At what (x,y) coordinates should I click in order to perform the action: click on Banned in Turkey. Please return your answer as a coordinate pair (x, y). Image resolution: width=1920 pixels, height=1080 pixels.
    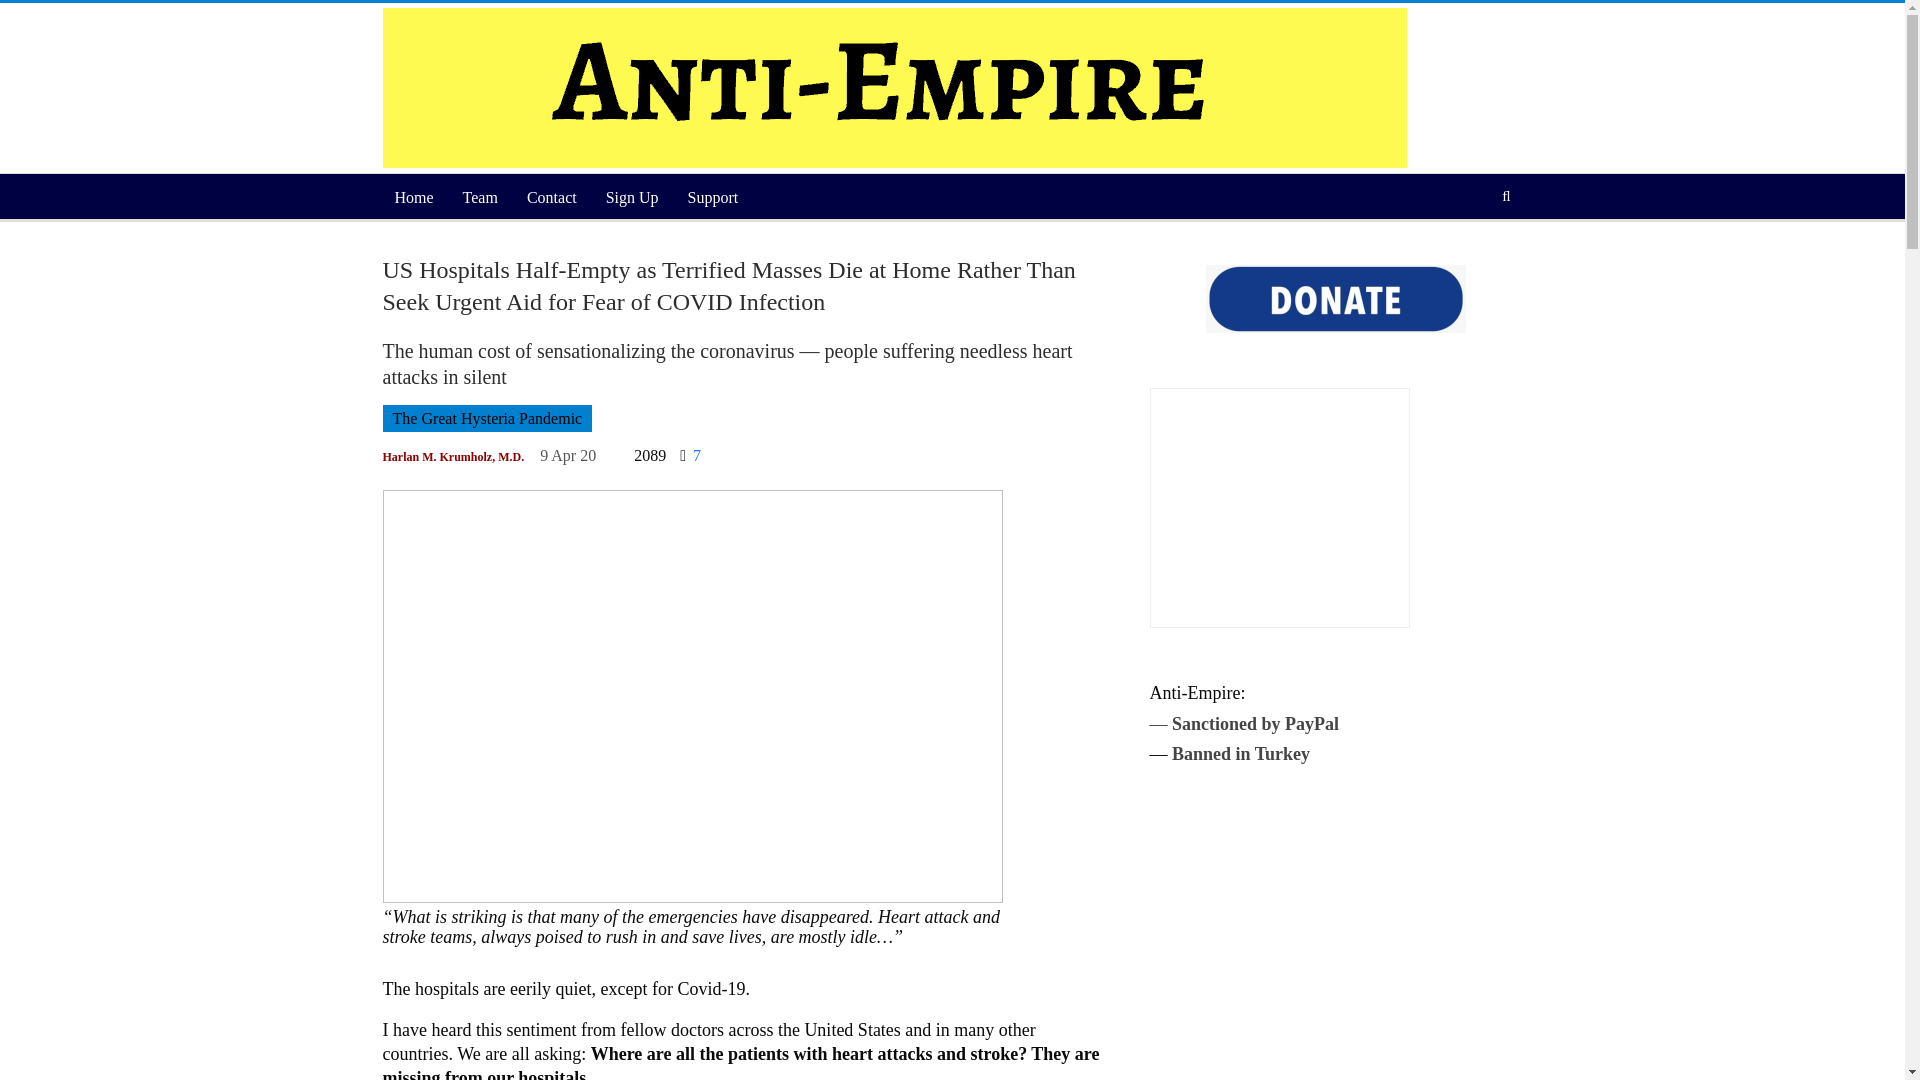
    Looking at the image, I should click on (1240, 754).